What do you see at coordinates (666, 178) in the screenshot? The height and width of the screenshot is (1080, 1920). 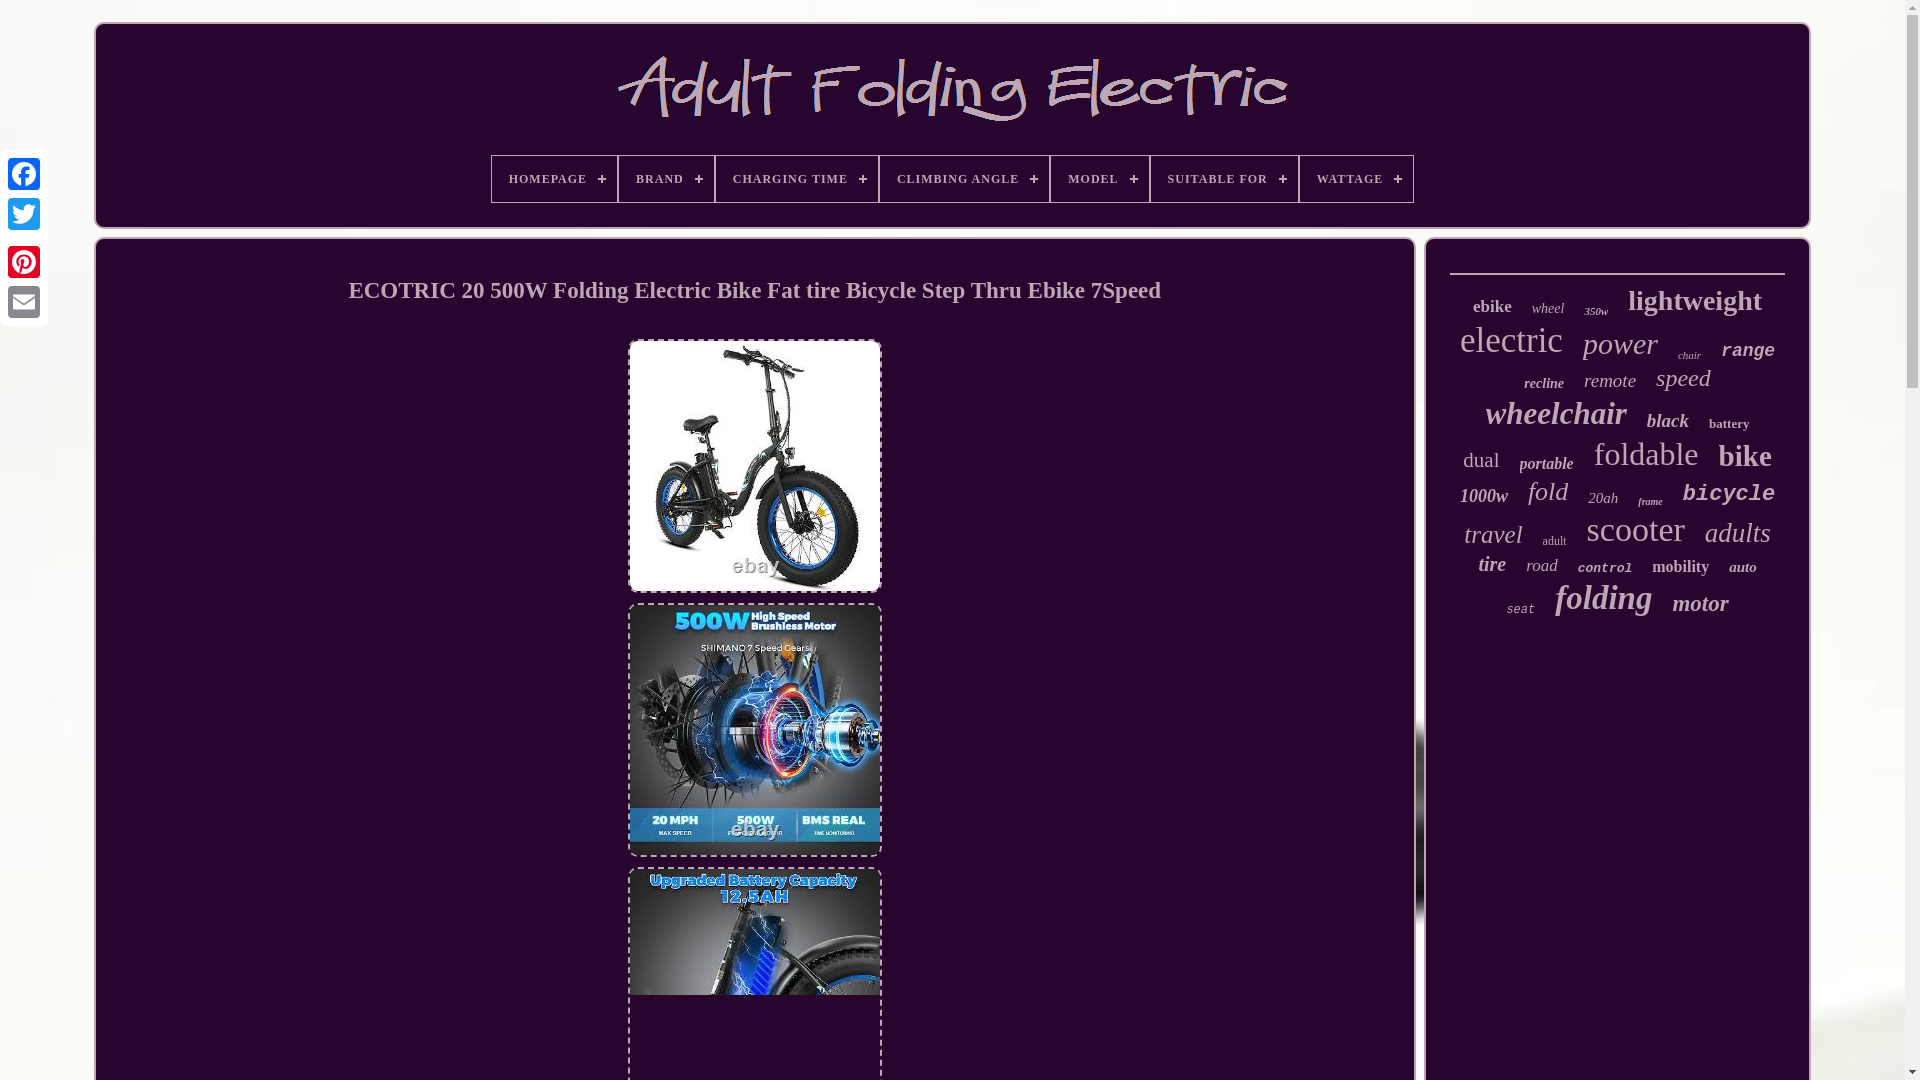 I see `BRAND` at bounding box center [666, 178].